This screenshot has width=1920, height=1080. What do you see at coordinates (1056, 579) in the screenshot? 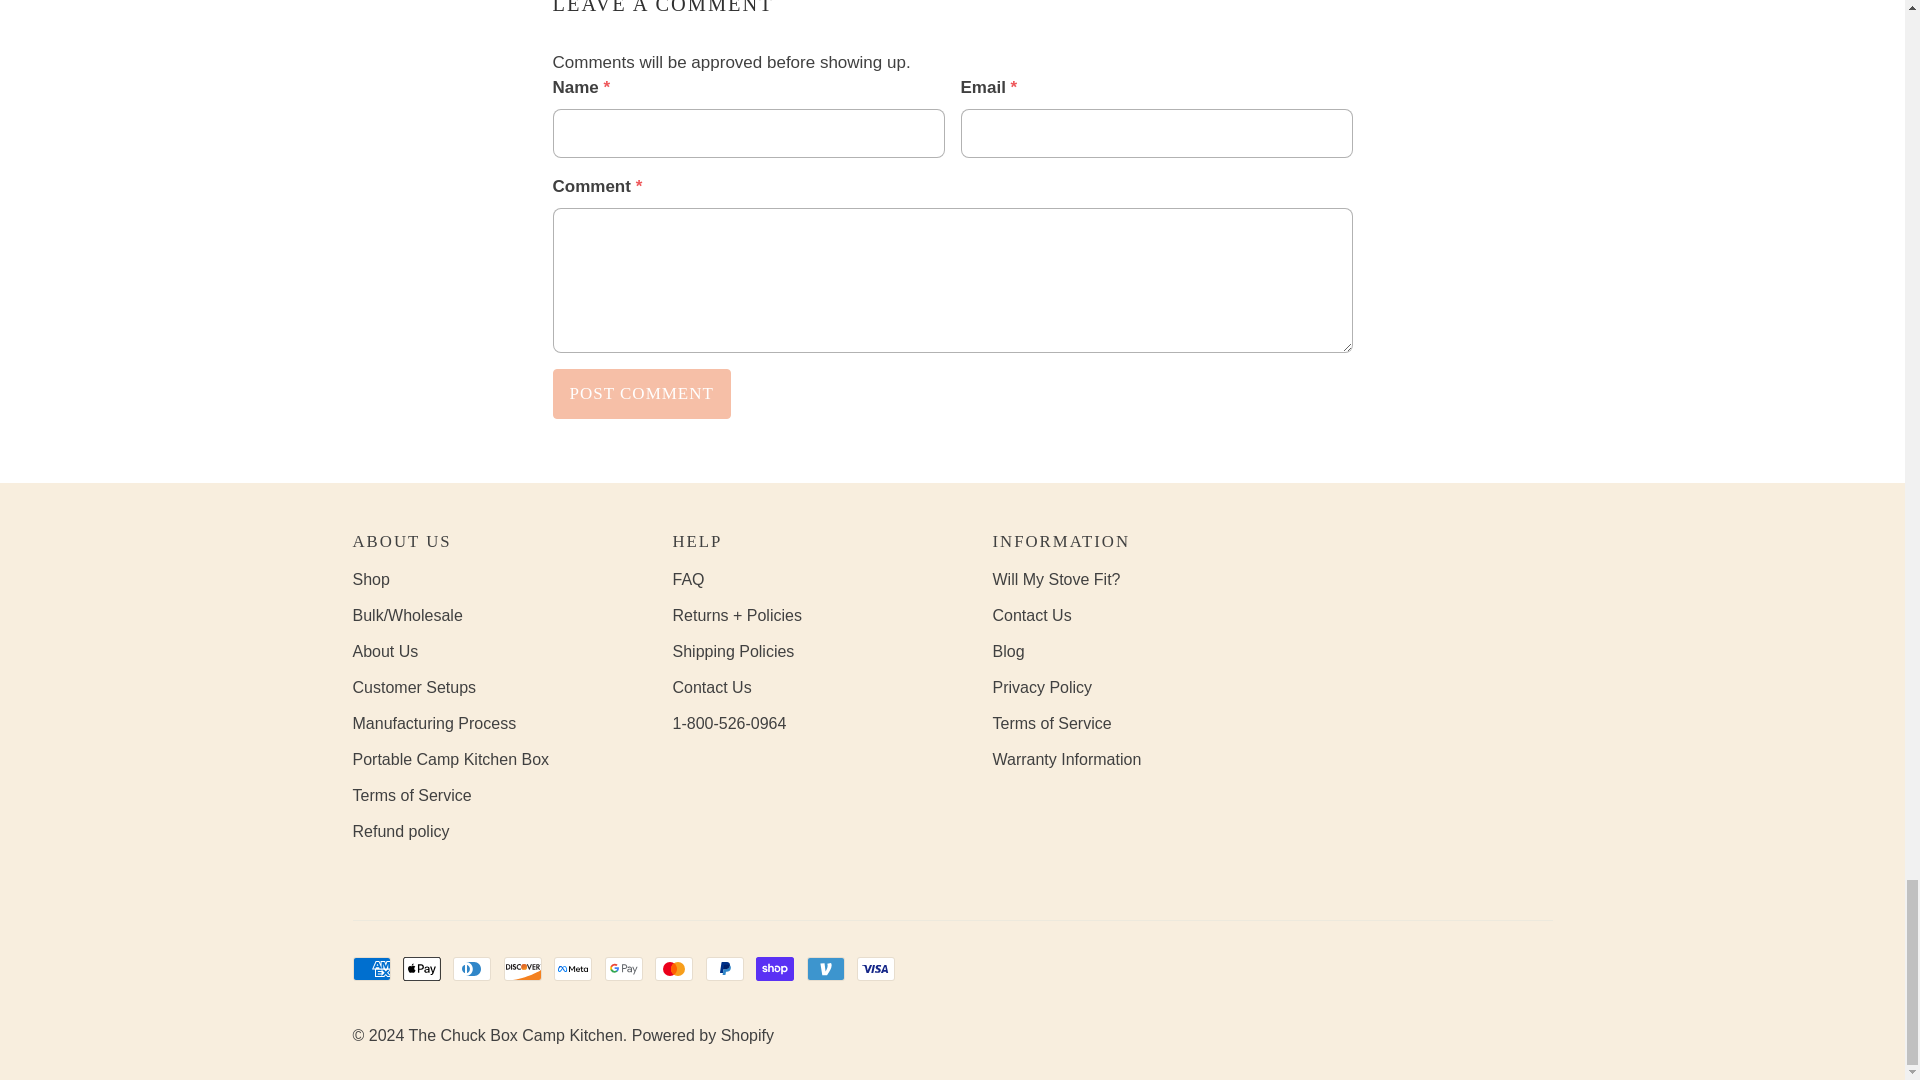
I see `Will My Stove Fit?` at bounding box center [1056, 579].